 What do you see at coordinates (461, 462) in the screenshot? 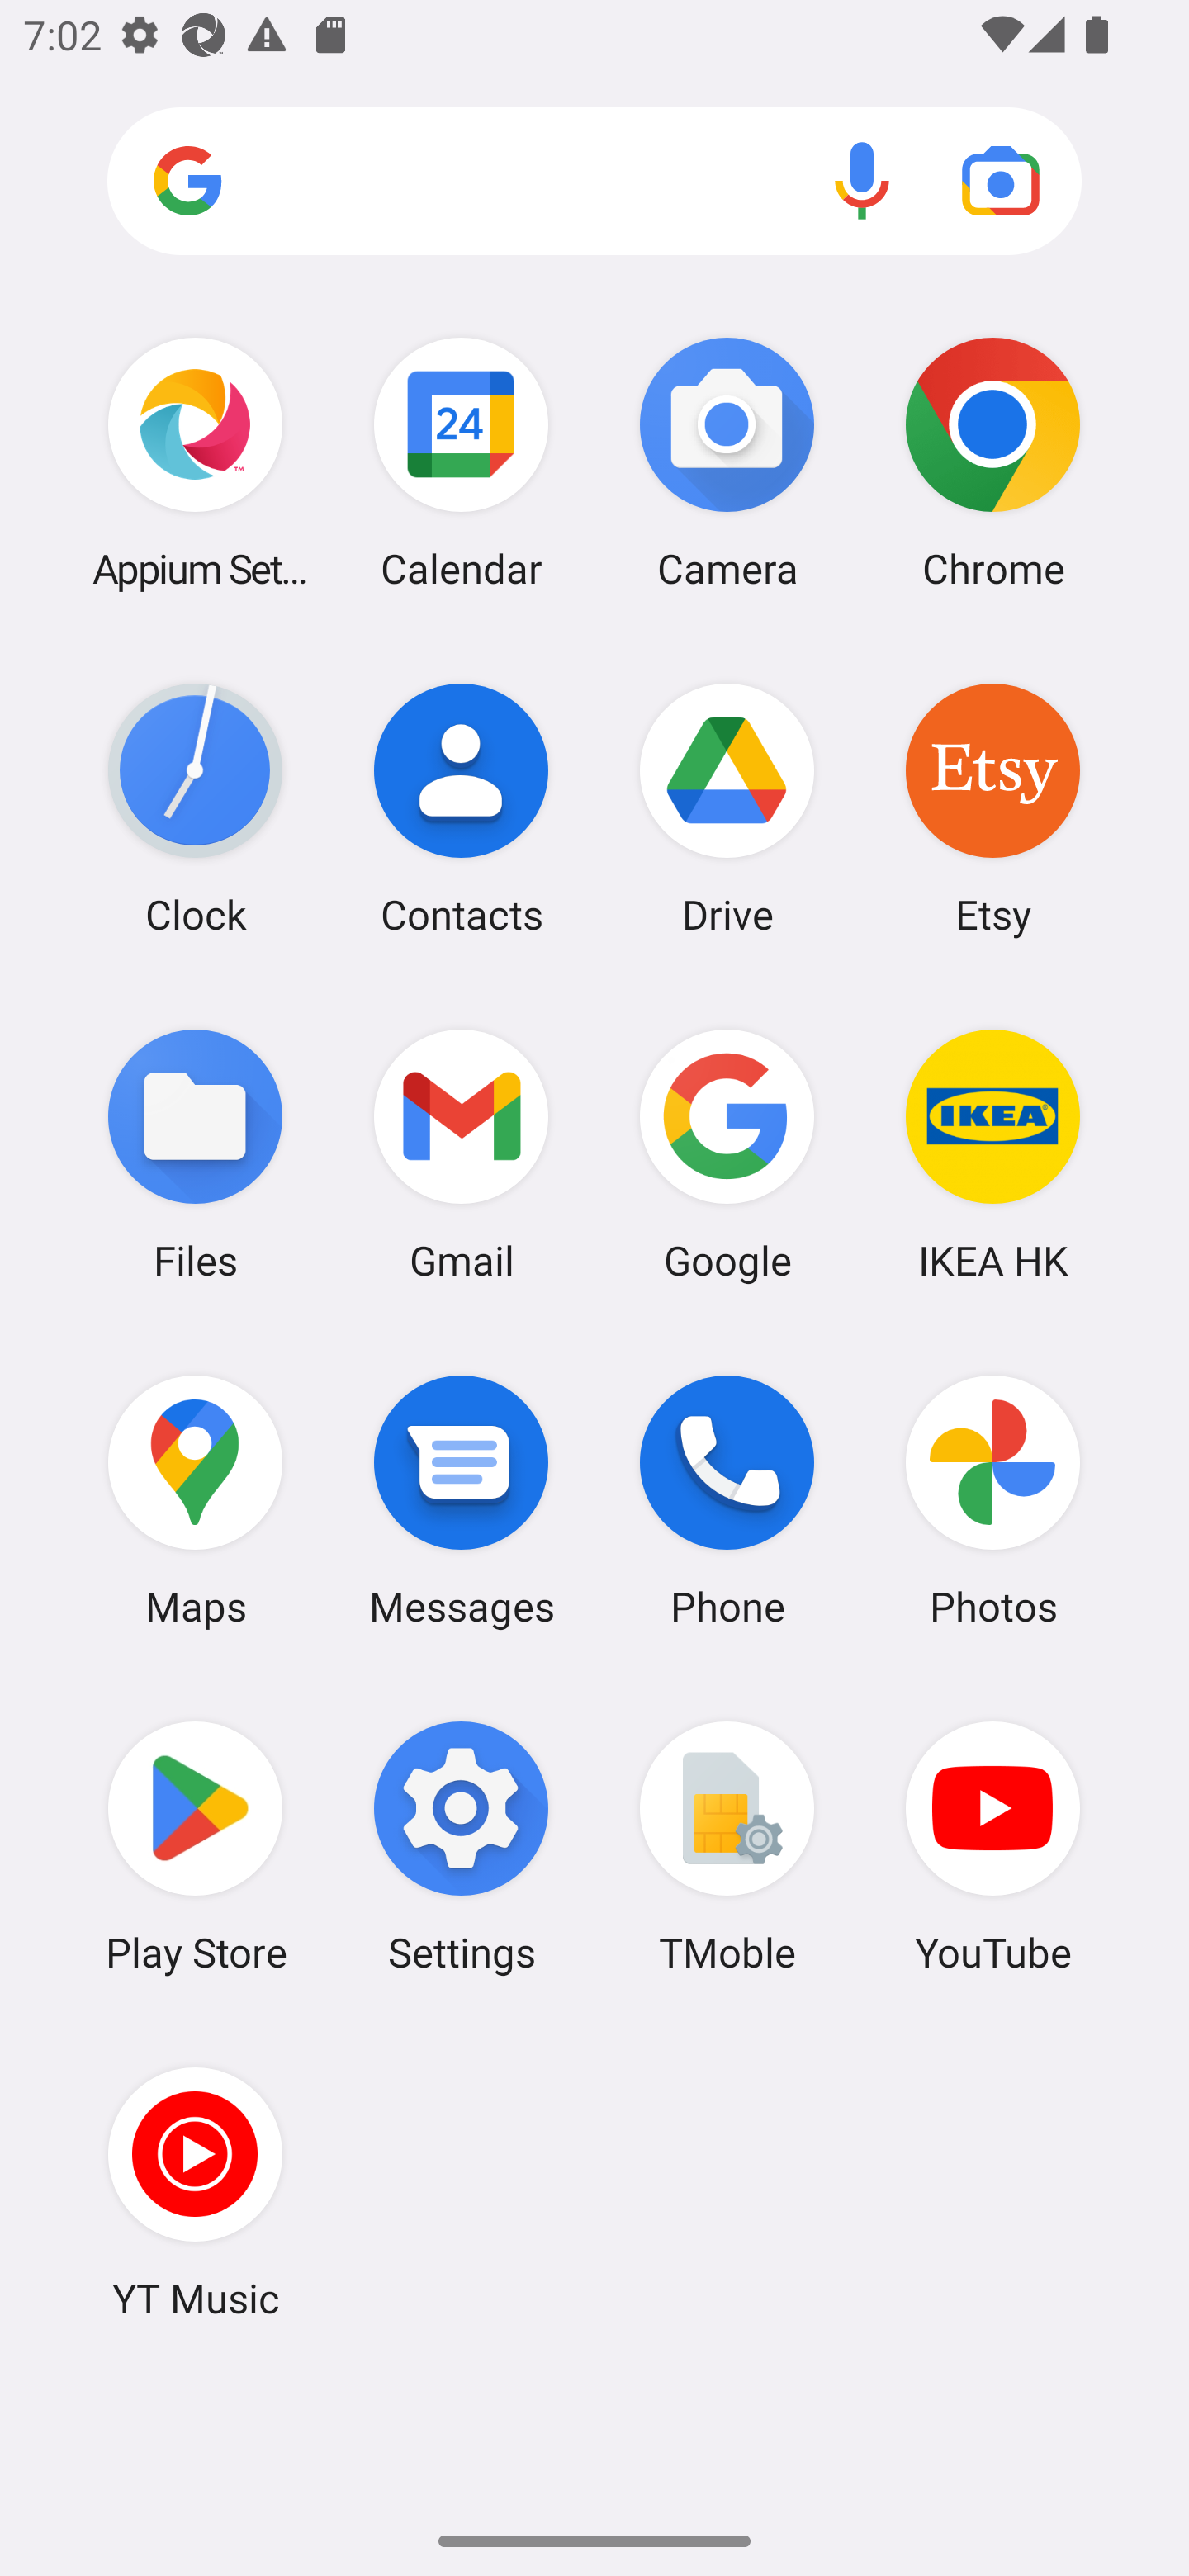
I see `Calendar` at bounding box center [461, 462].